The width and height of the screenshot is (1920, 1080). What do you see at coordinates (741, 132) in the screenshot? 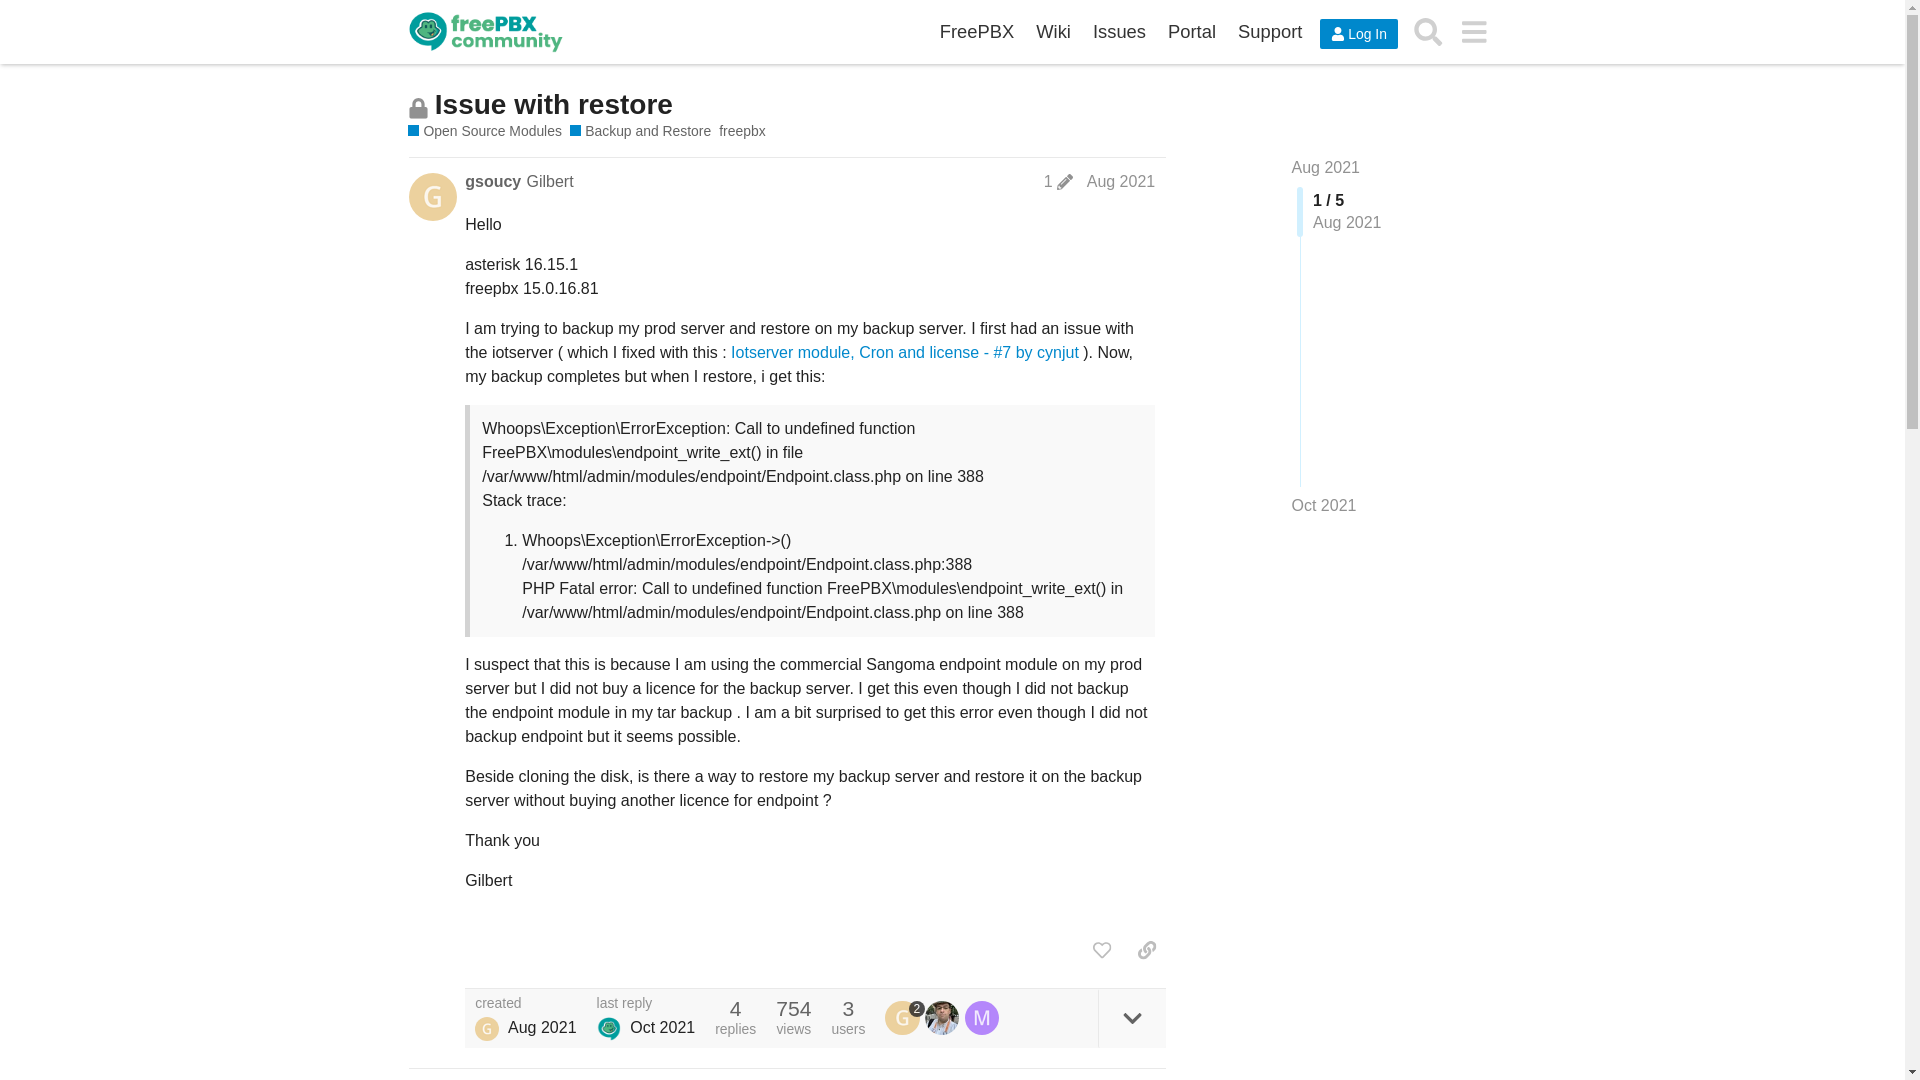
I see `freepbx` at bounding box center [741, 132].